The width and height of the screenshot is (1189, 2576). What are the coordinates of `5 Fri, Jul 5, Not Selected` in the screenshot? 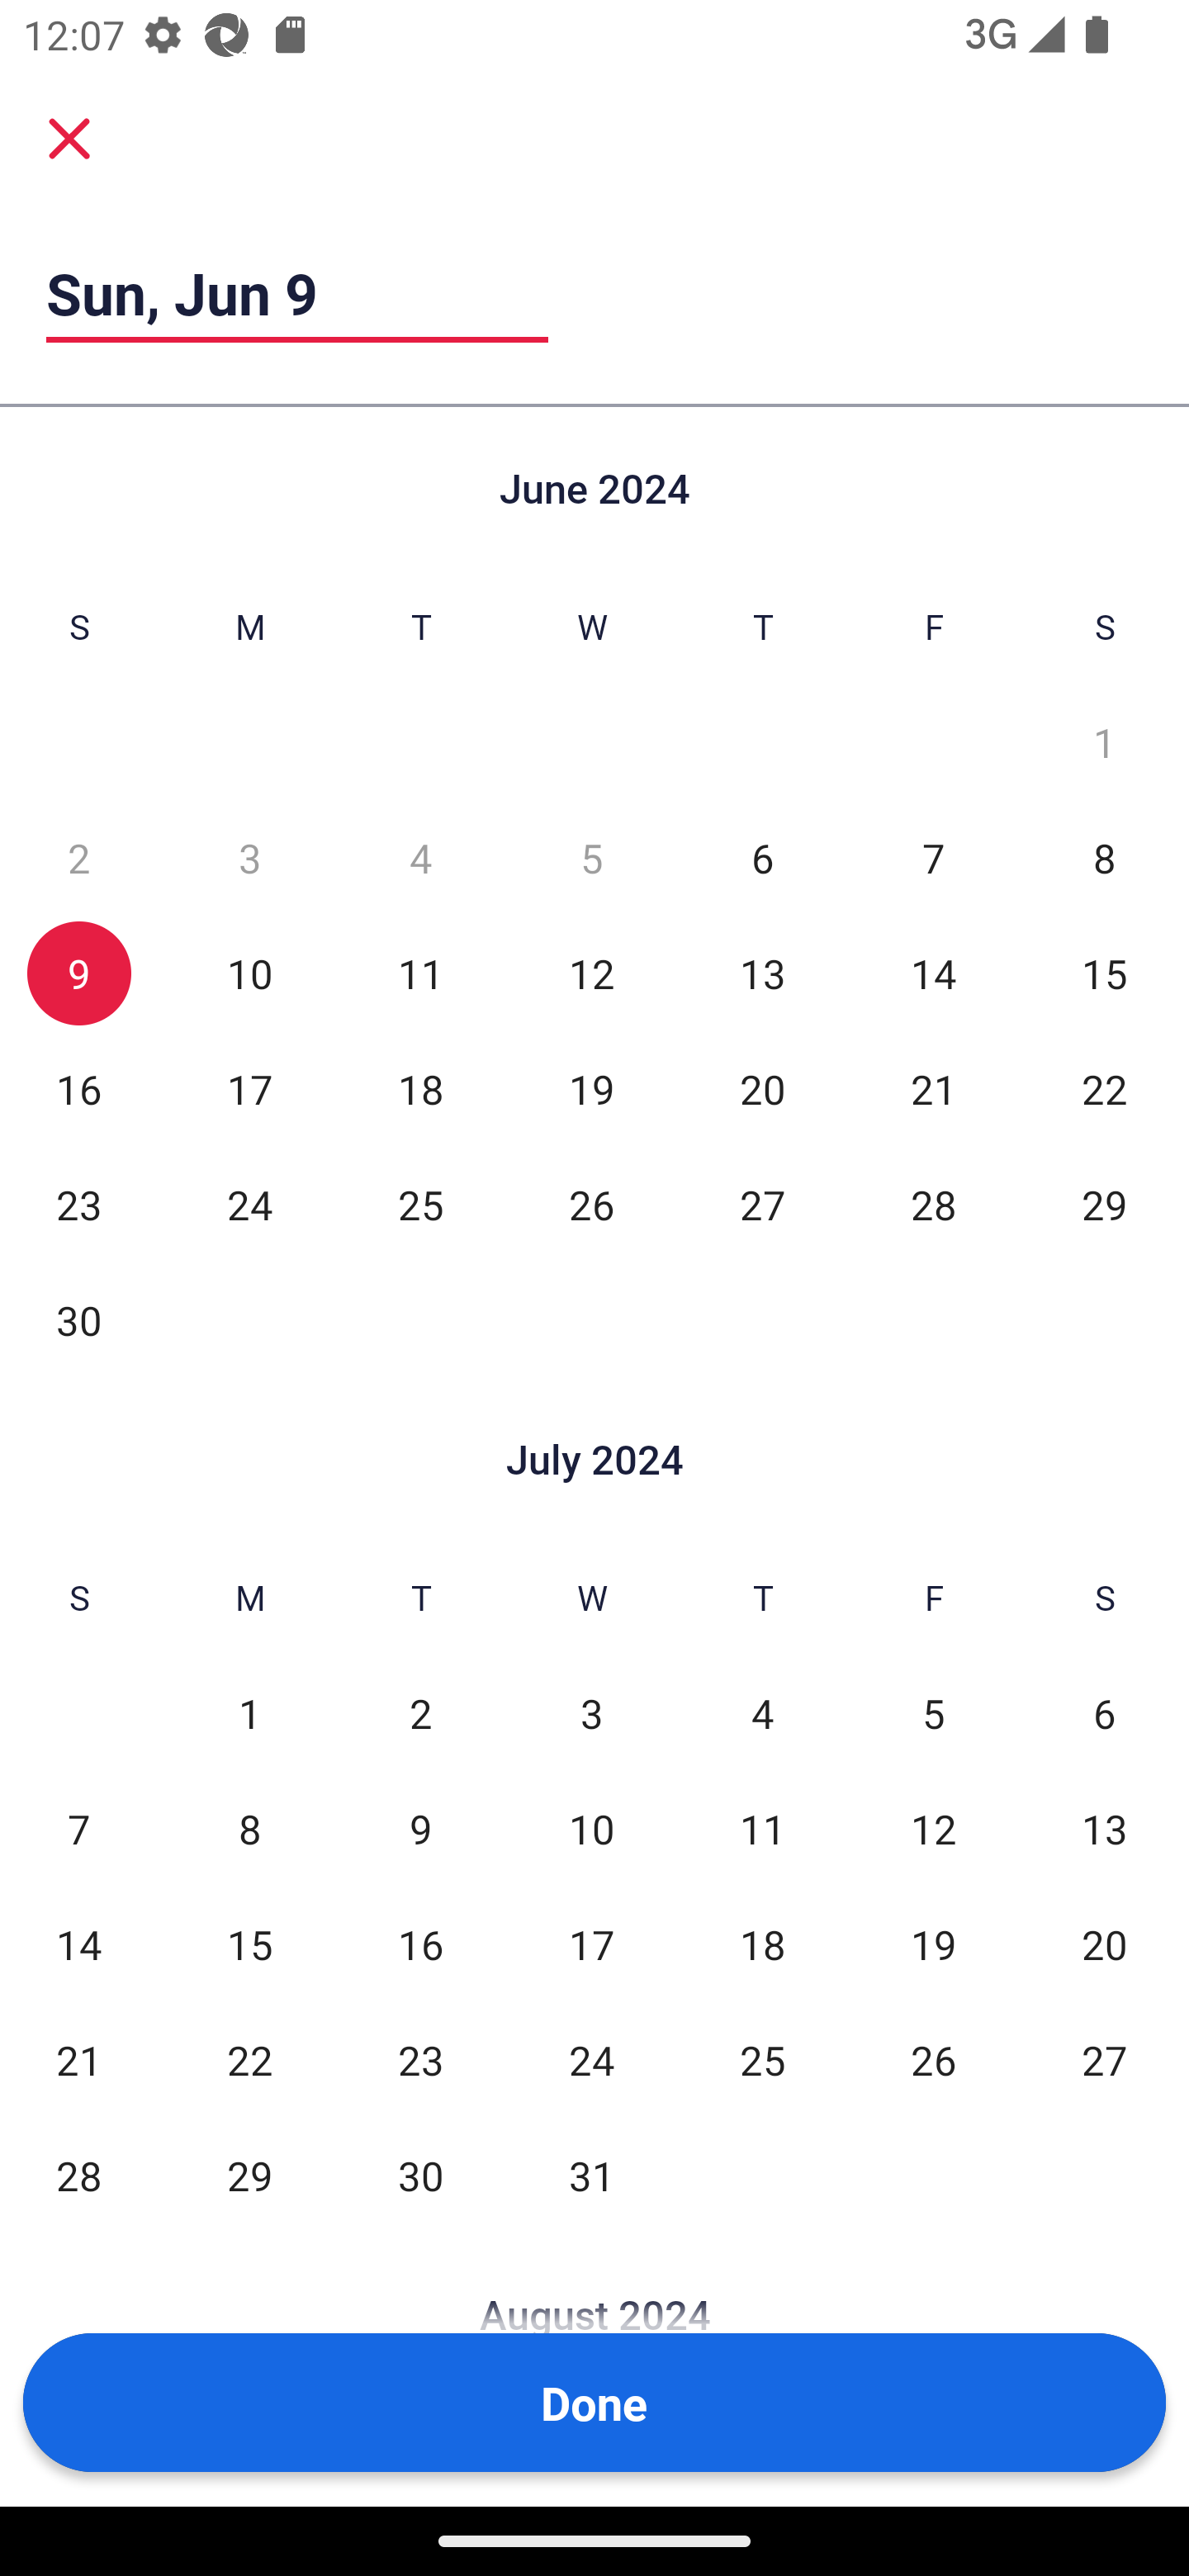 It's located at (933, 1714).